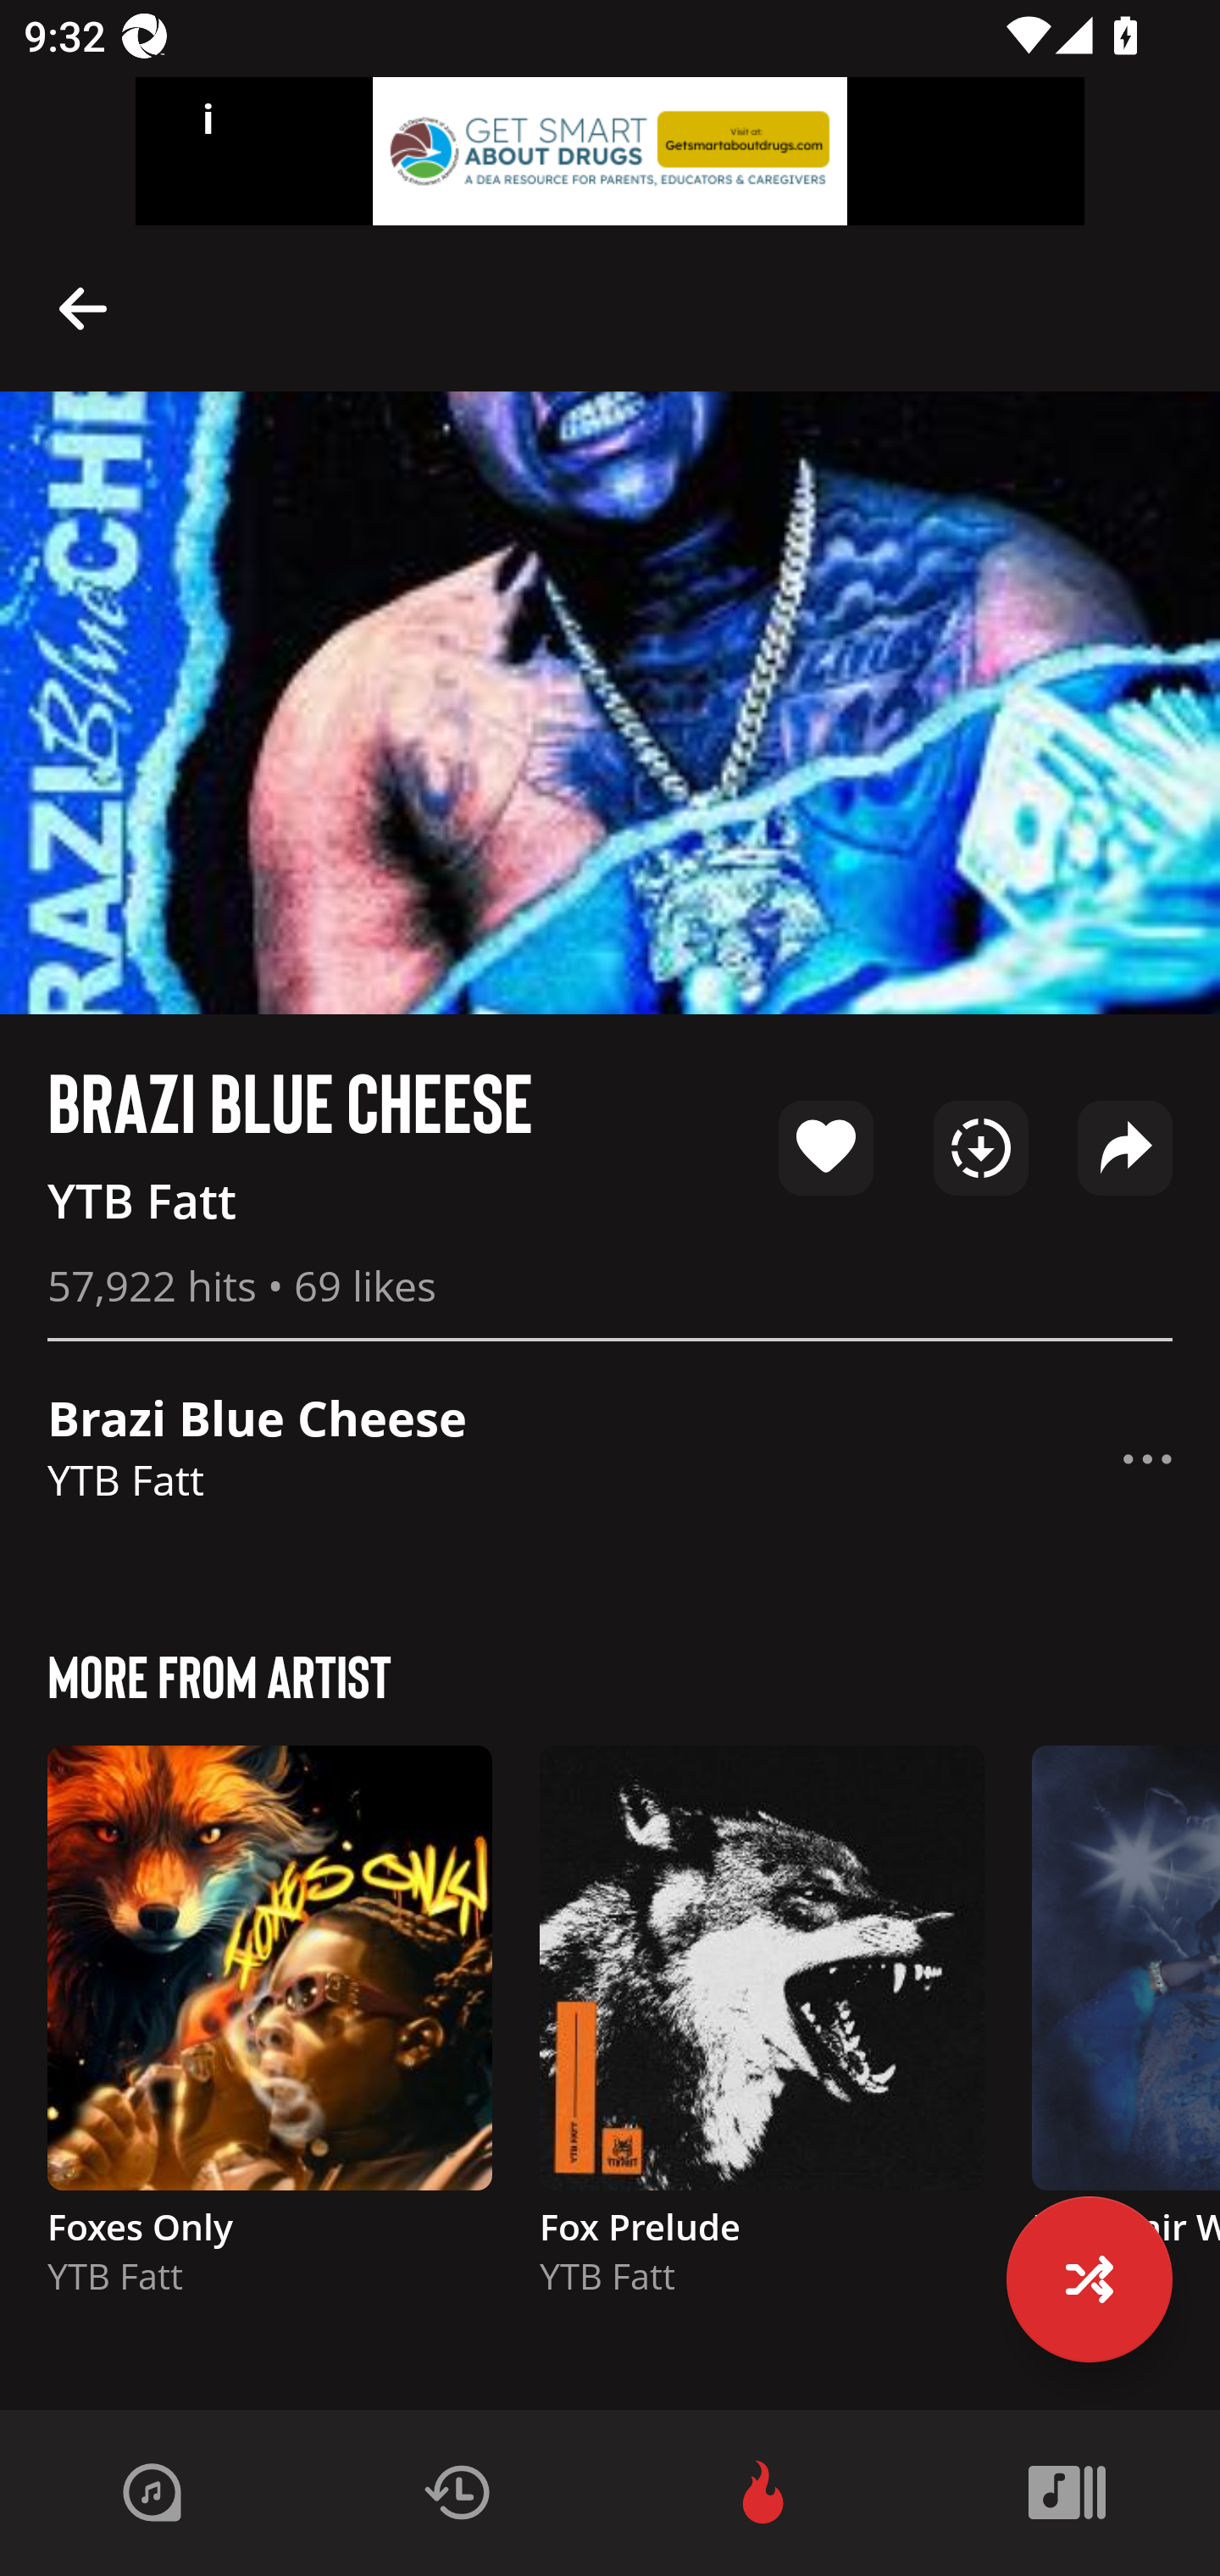 This screenshot has height=2576, width=1220. I want to click on Brazi Blue Cheese YTB Fatt Description, so click(610, 1459).